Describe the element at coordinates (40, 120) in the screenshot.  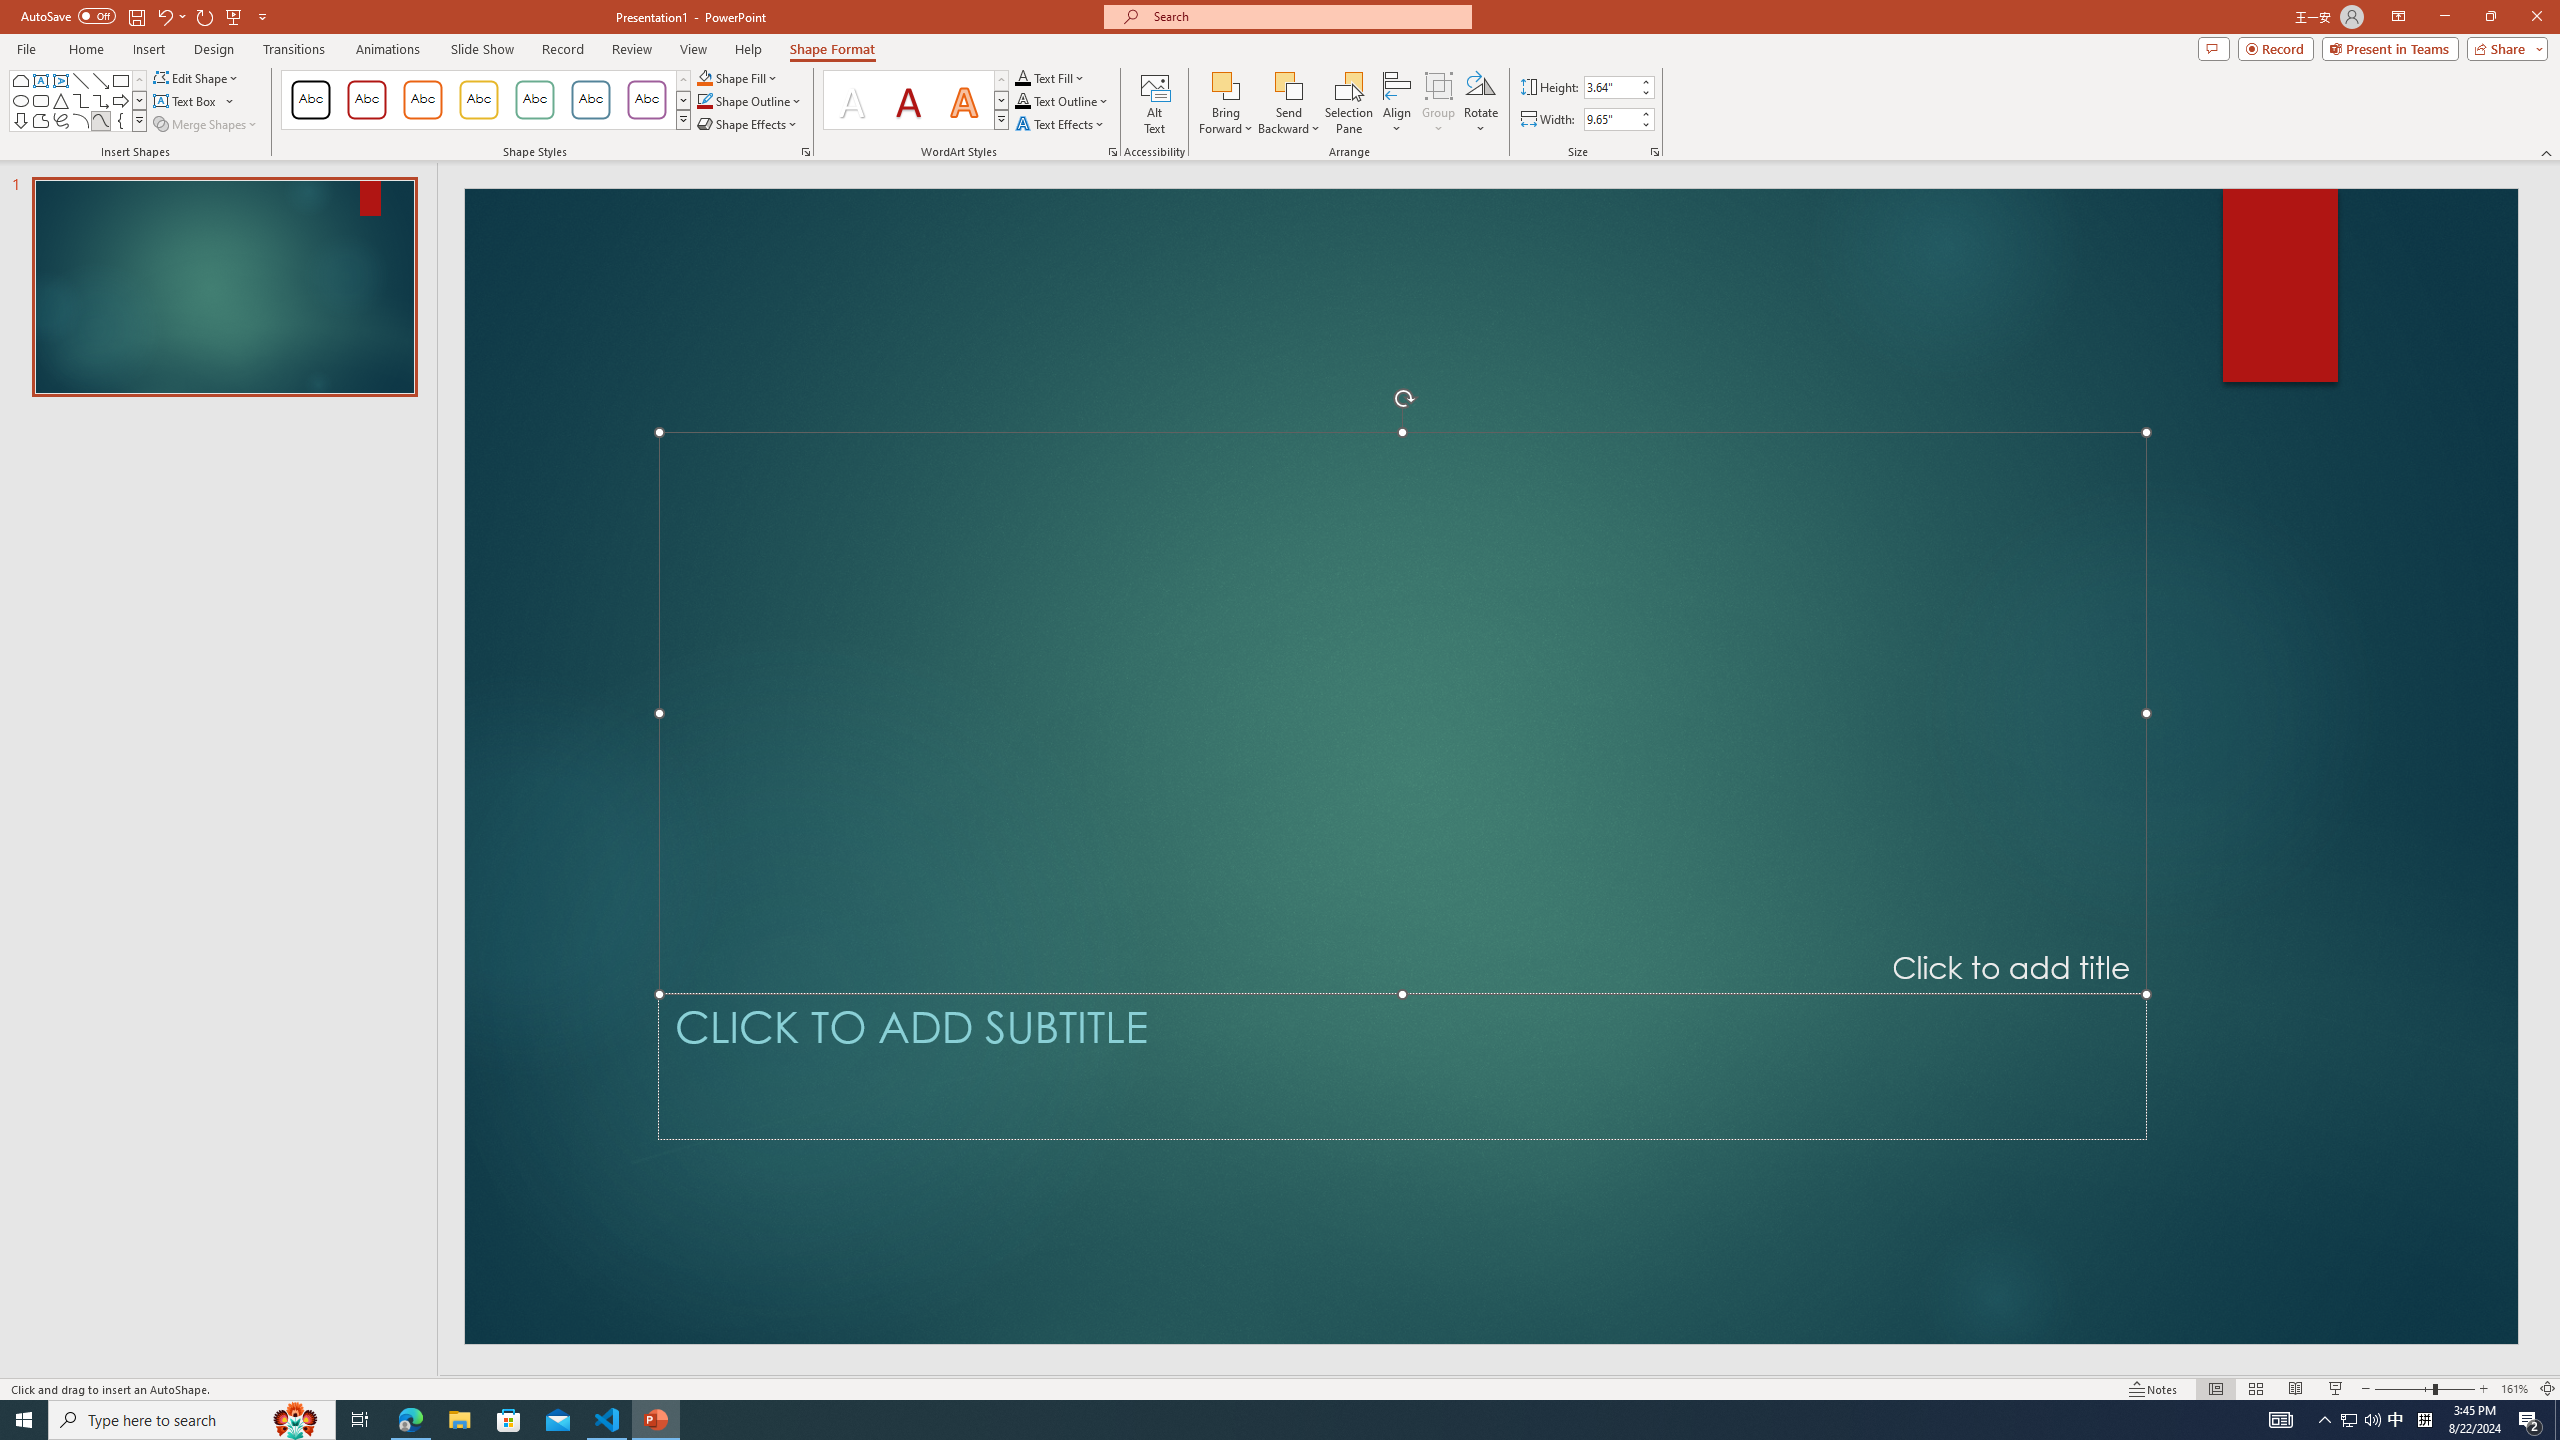
I see `Freeform: Shape` at that location.